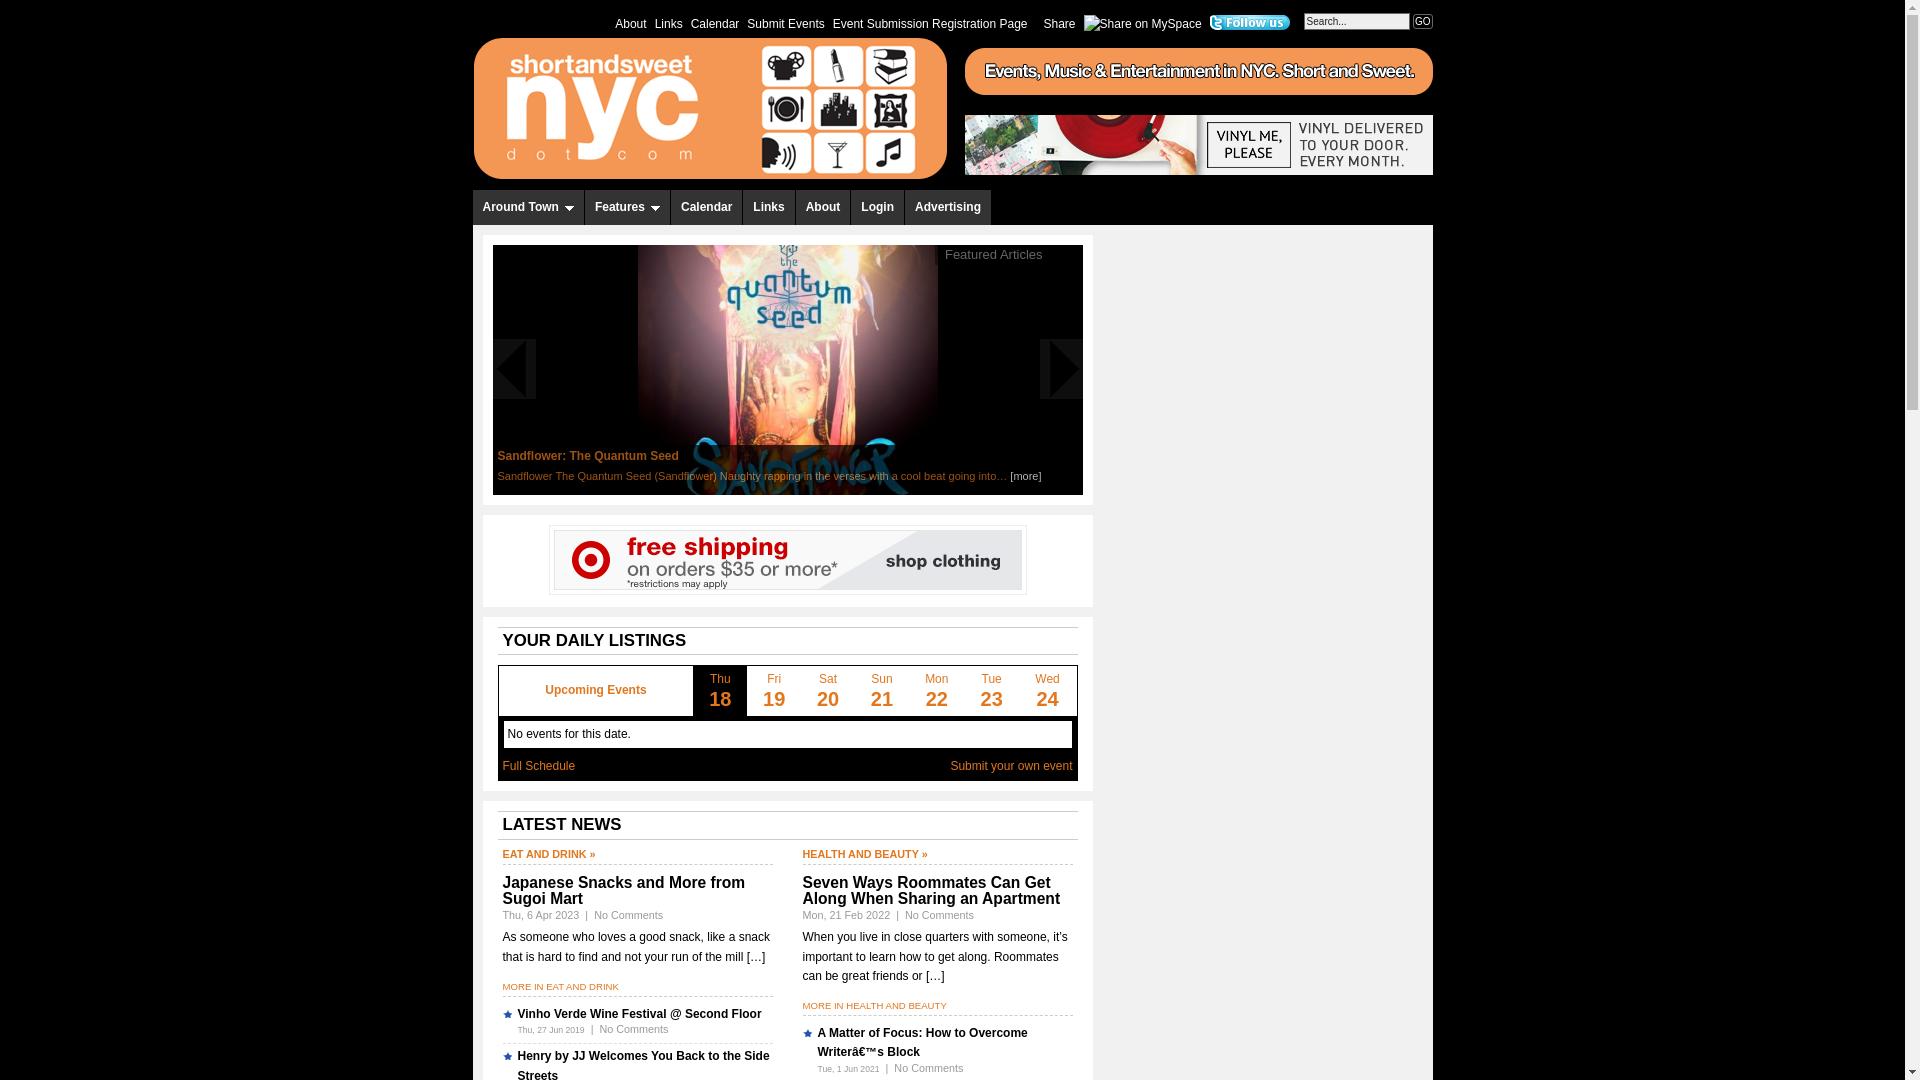 The height and width of the screenshot is (1080, 1920). Describe the element at coordinates (716, 22) in the screenshot. I see `Calendar` at that location.